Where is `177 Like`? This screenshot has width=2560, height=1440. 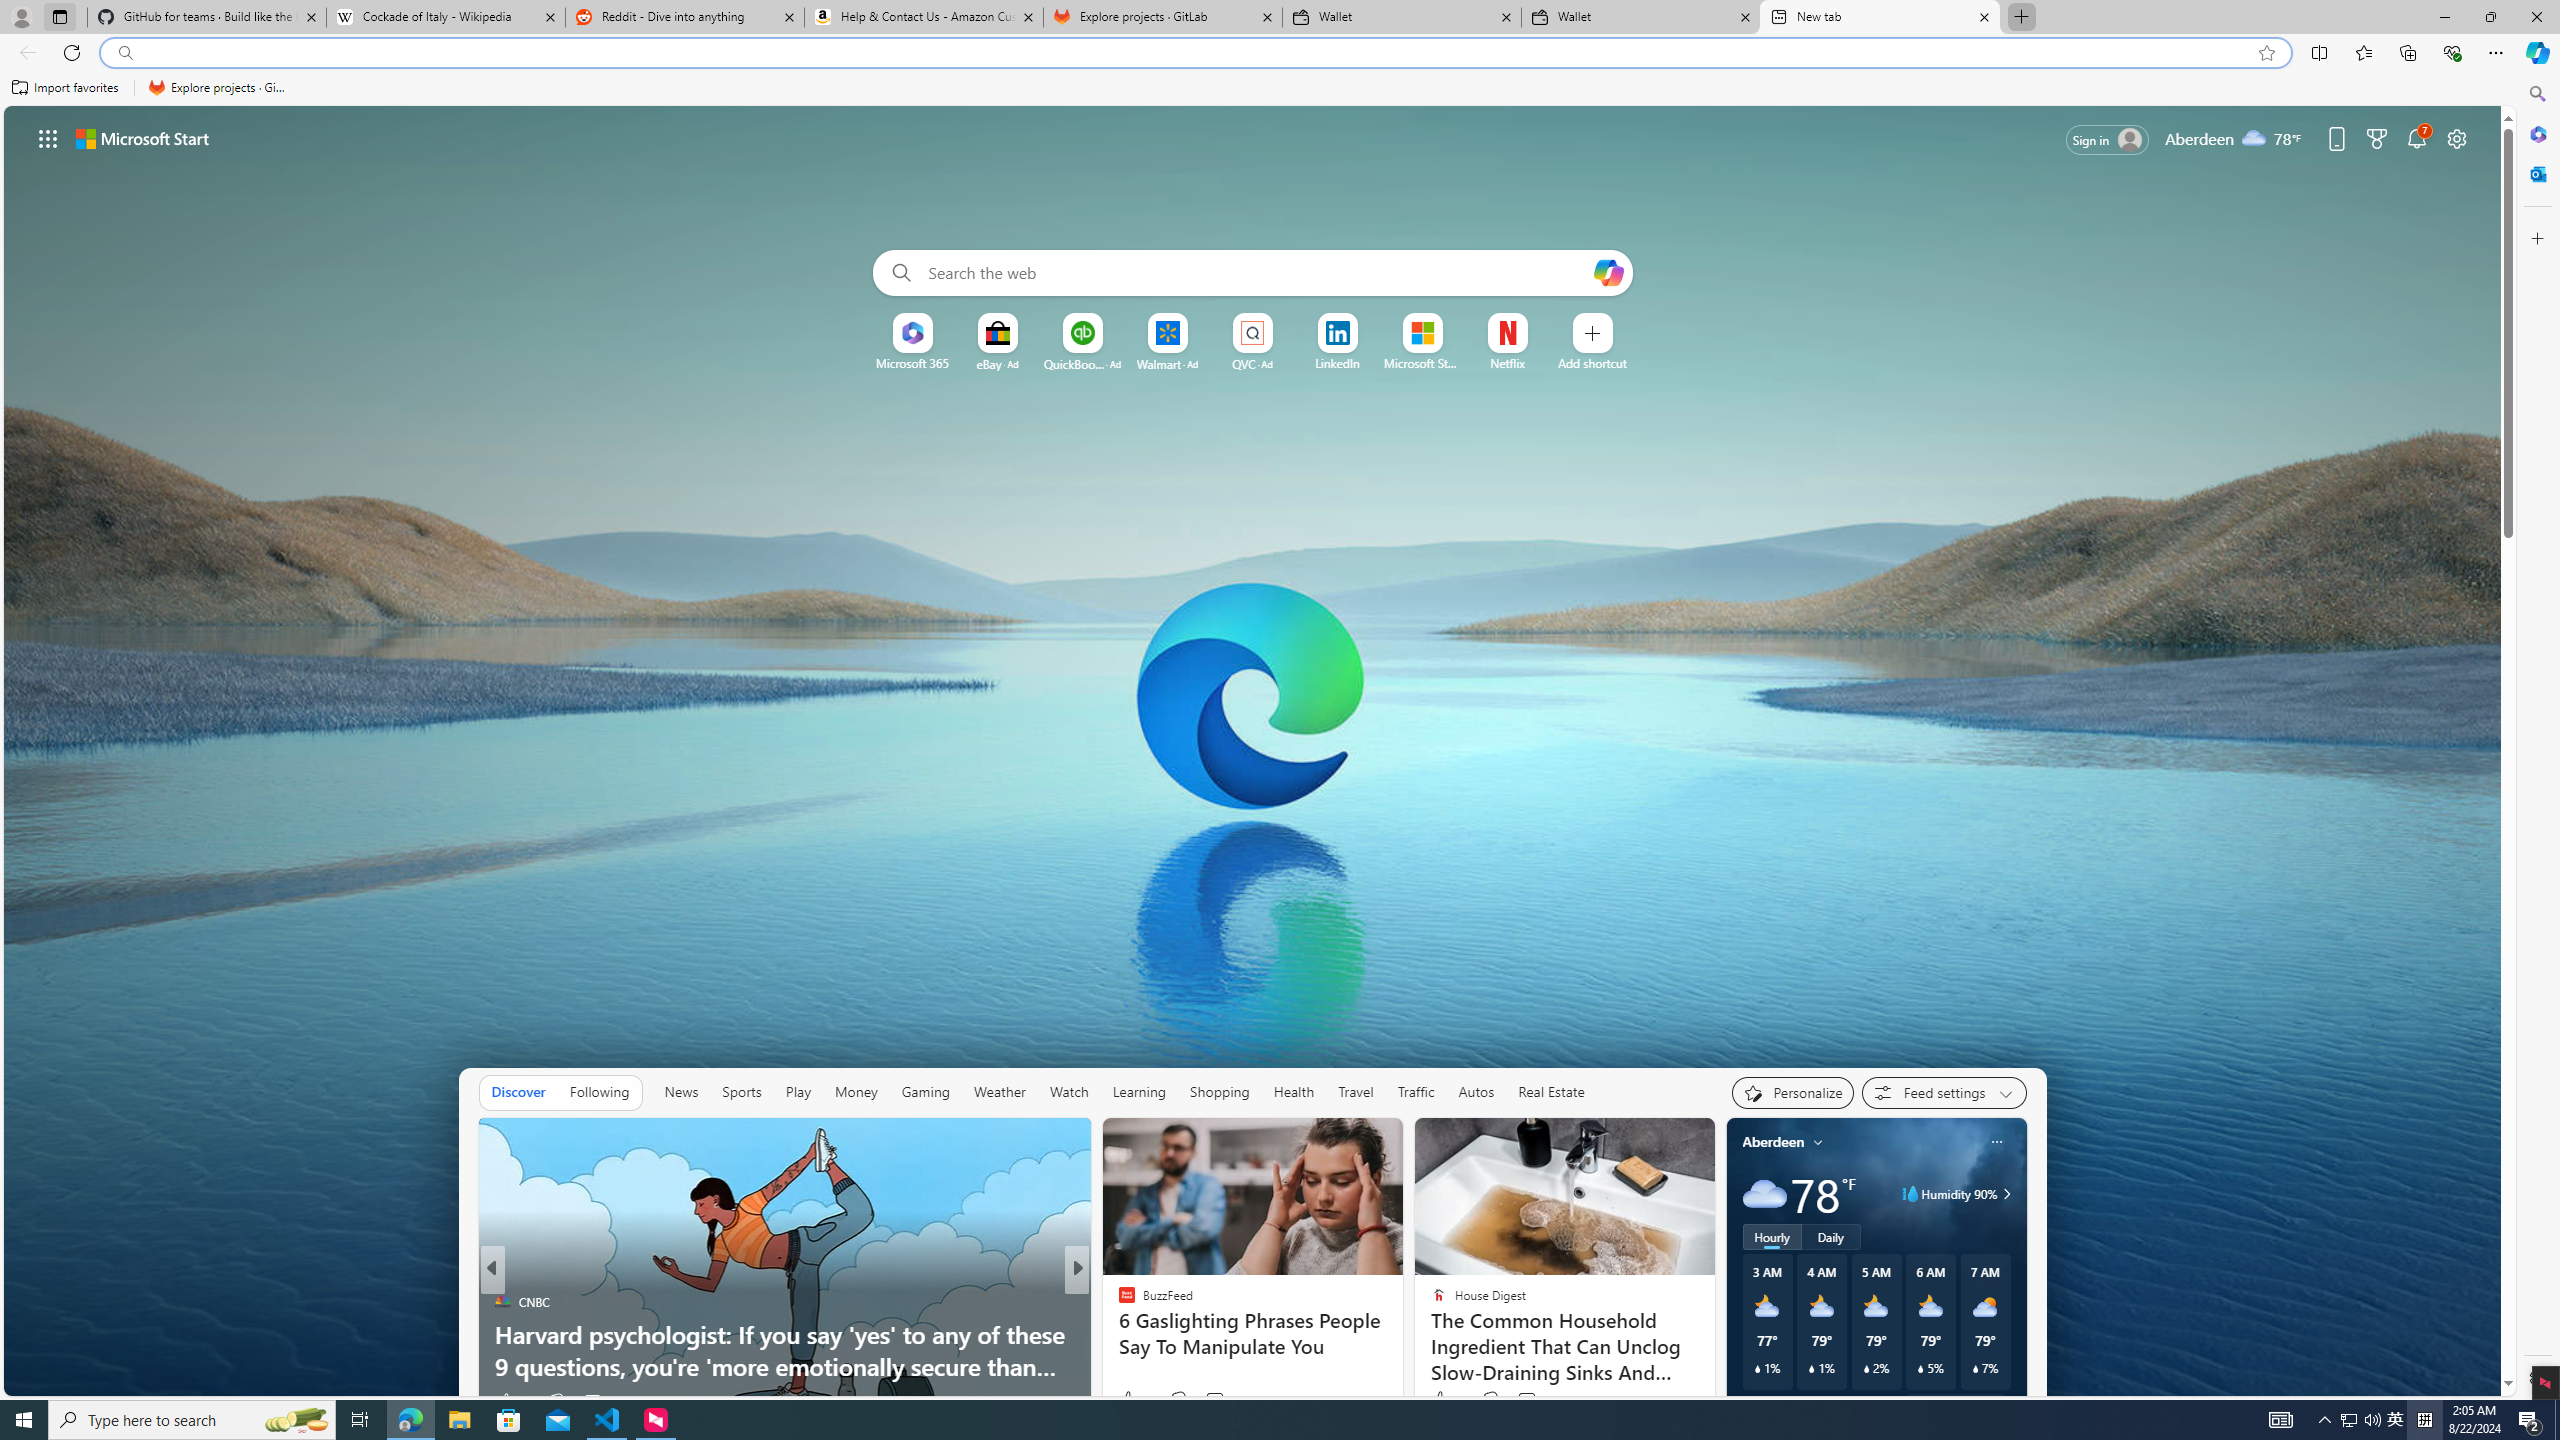
177 Like is located at coordinates (1131, 1400).